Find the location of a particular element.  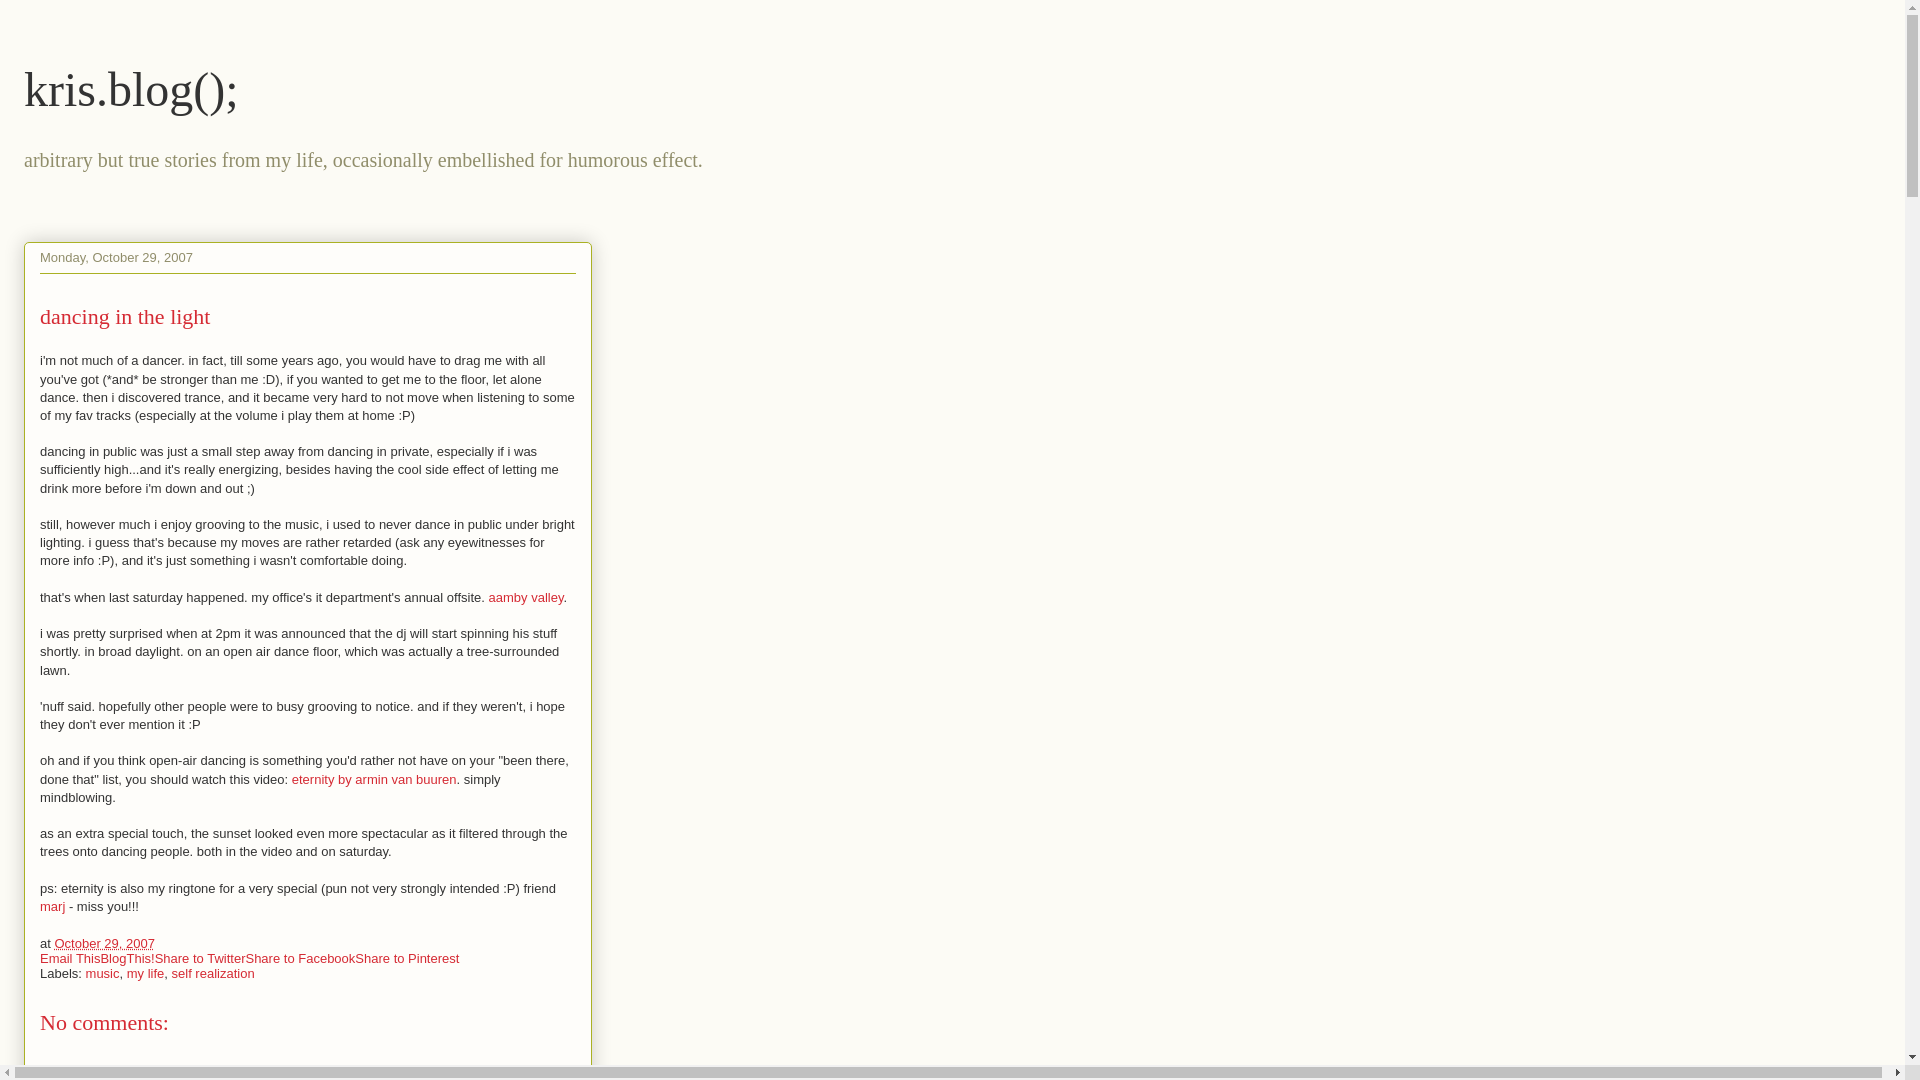

eternity by armin van buuren is located at coordinates (374, 780).